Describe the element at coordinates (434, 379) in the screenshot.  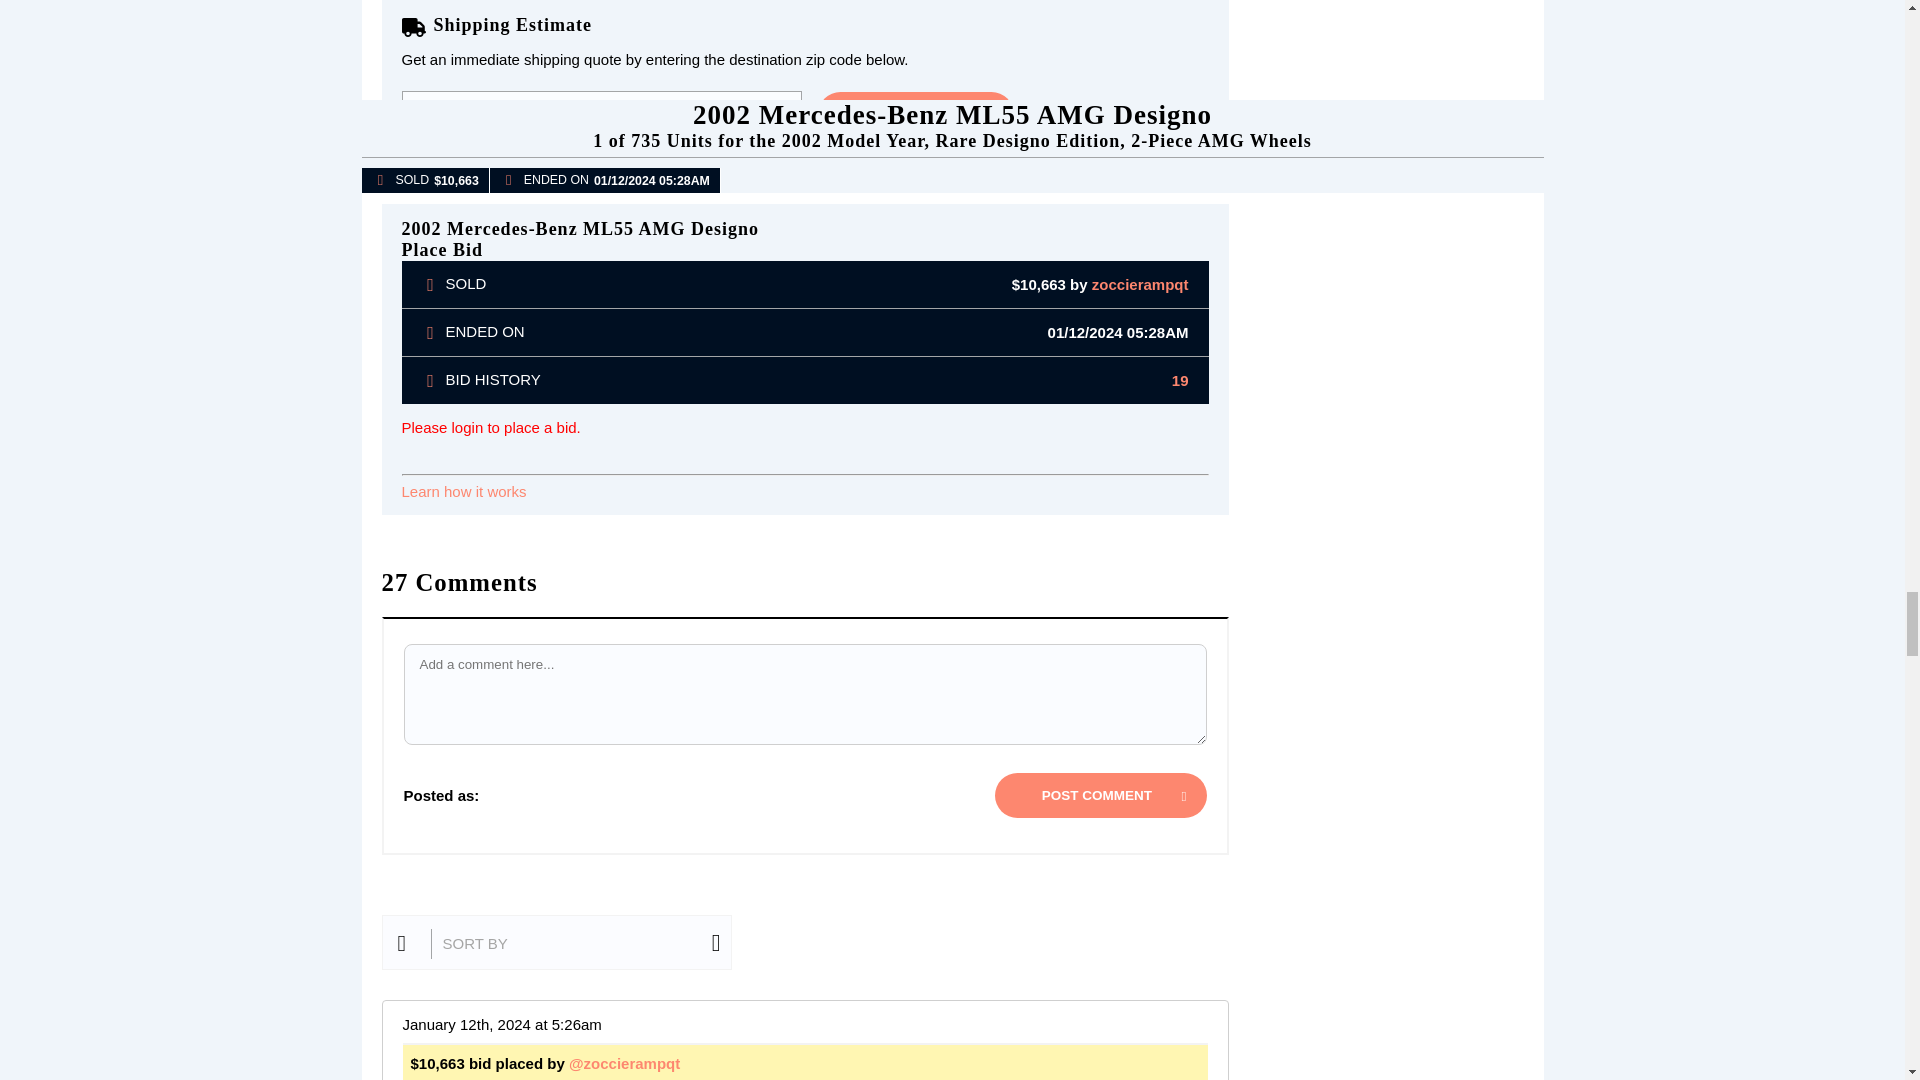
I see `Bid History` at that location.